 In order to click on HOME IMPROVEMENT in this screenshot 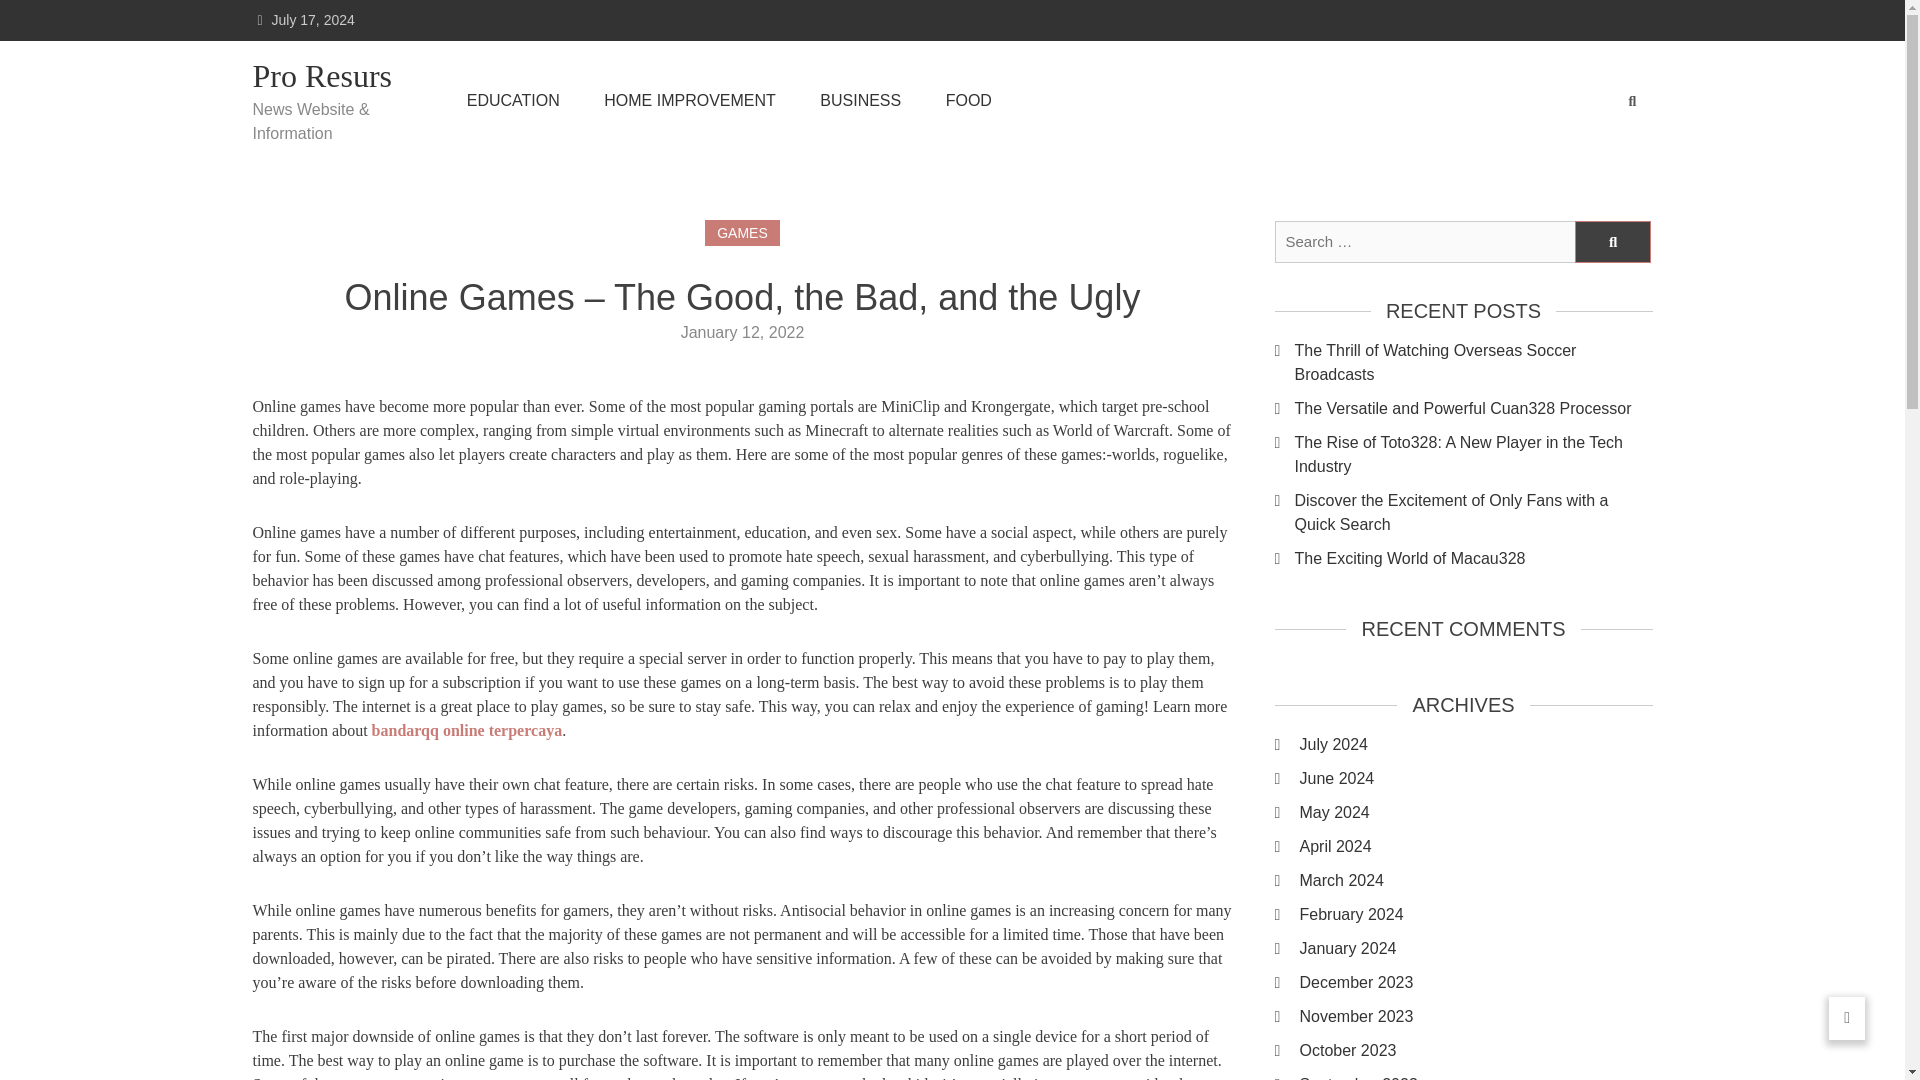, I will do `click(690, 100)`.